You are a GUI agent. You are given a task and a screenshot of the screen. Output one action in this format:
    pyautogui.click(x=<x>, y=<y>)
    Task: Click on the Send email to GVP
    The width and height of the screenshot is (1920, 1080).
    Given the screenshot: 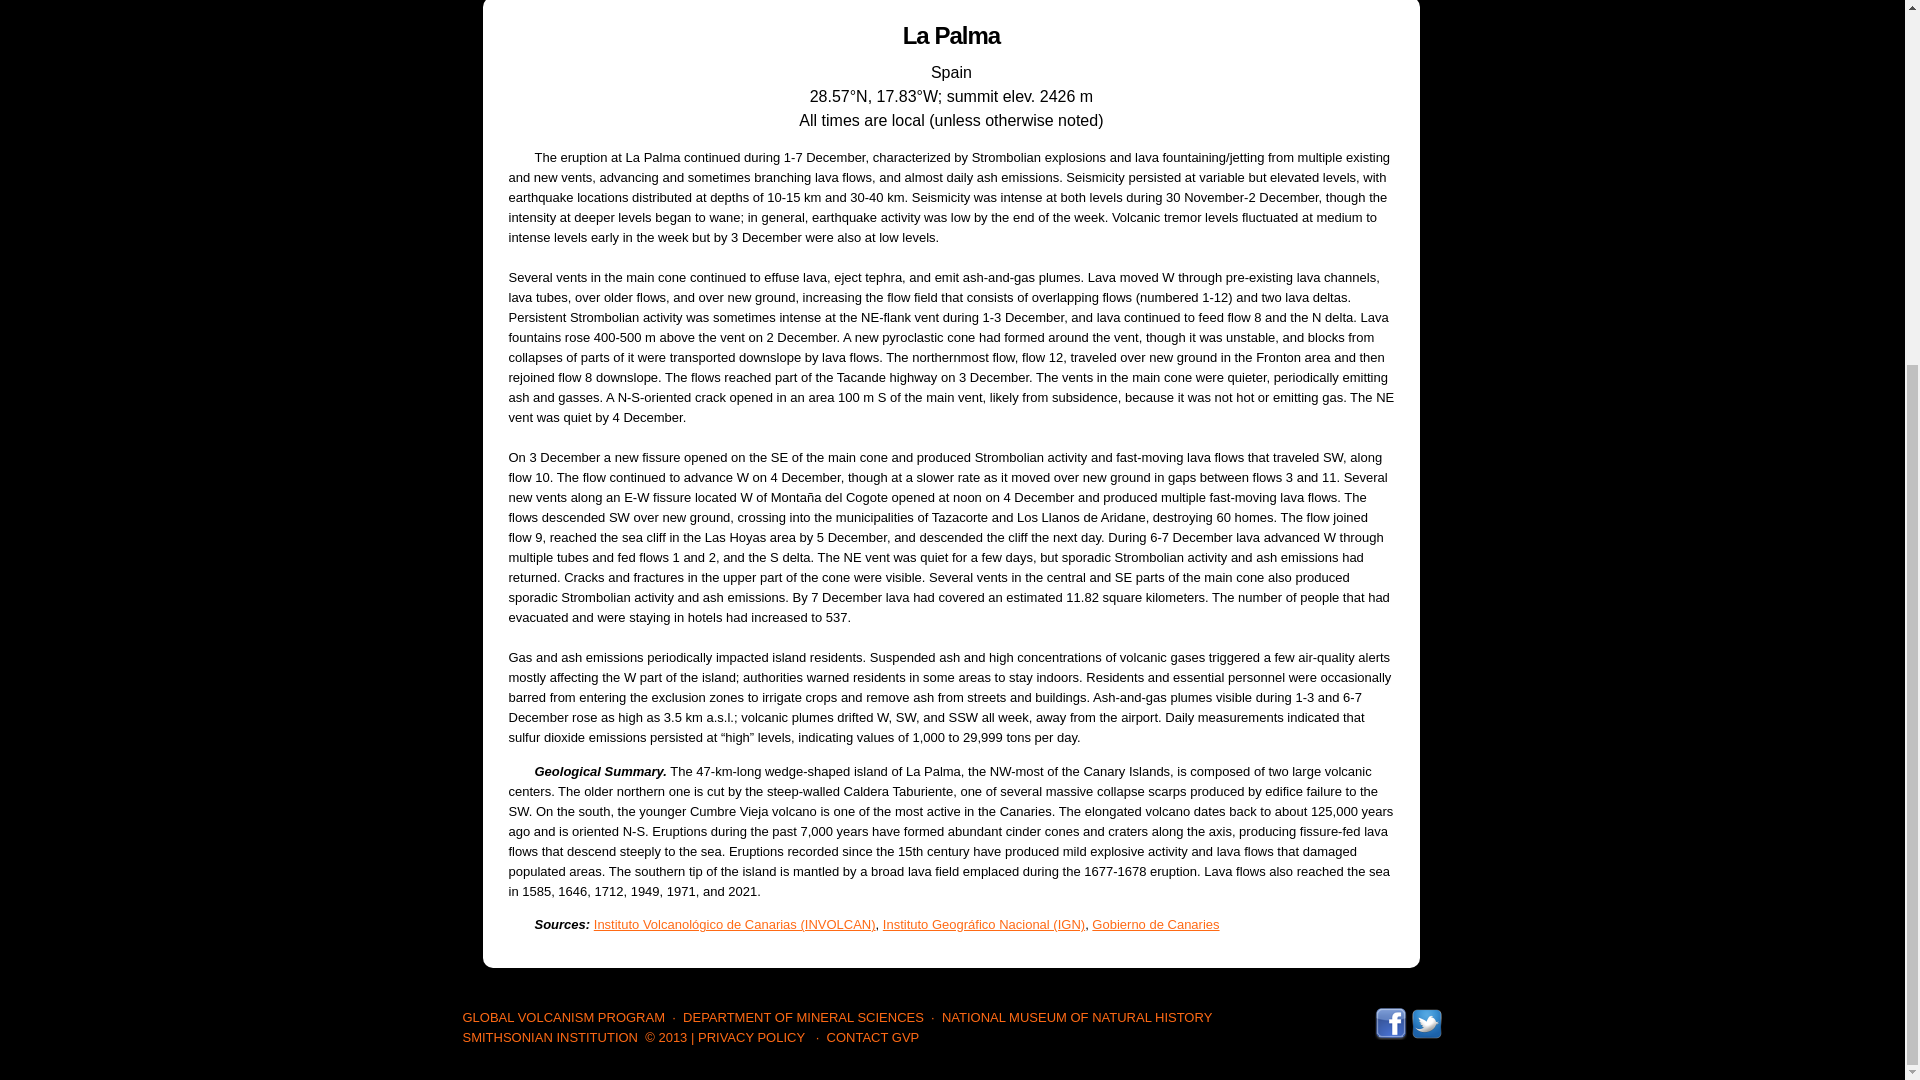 What is the action you would take?
    pyautogui.click(x=873, y=1038)
    